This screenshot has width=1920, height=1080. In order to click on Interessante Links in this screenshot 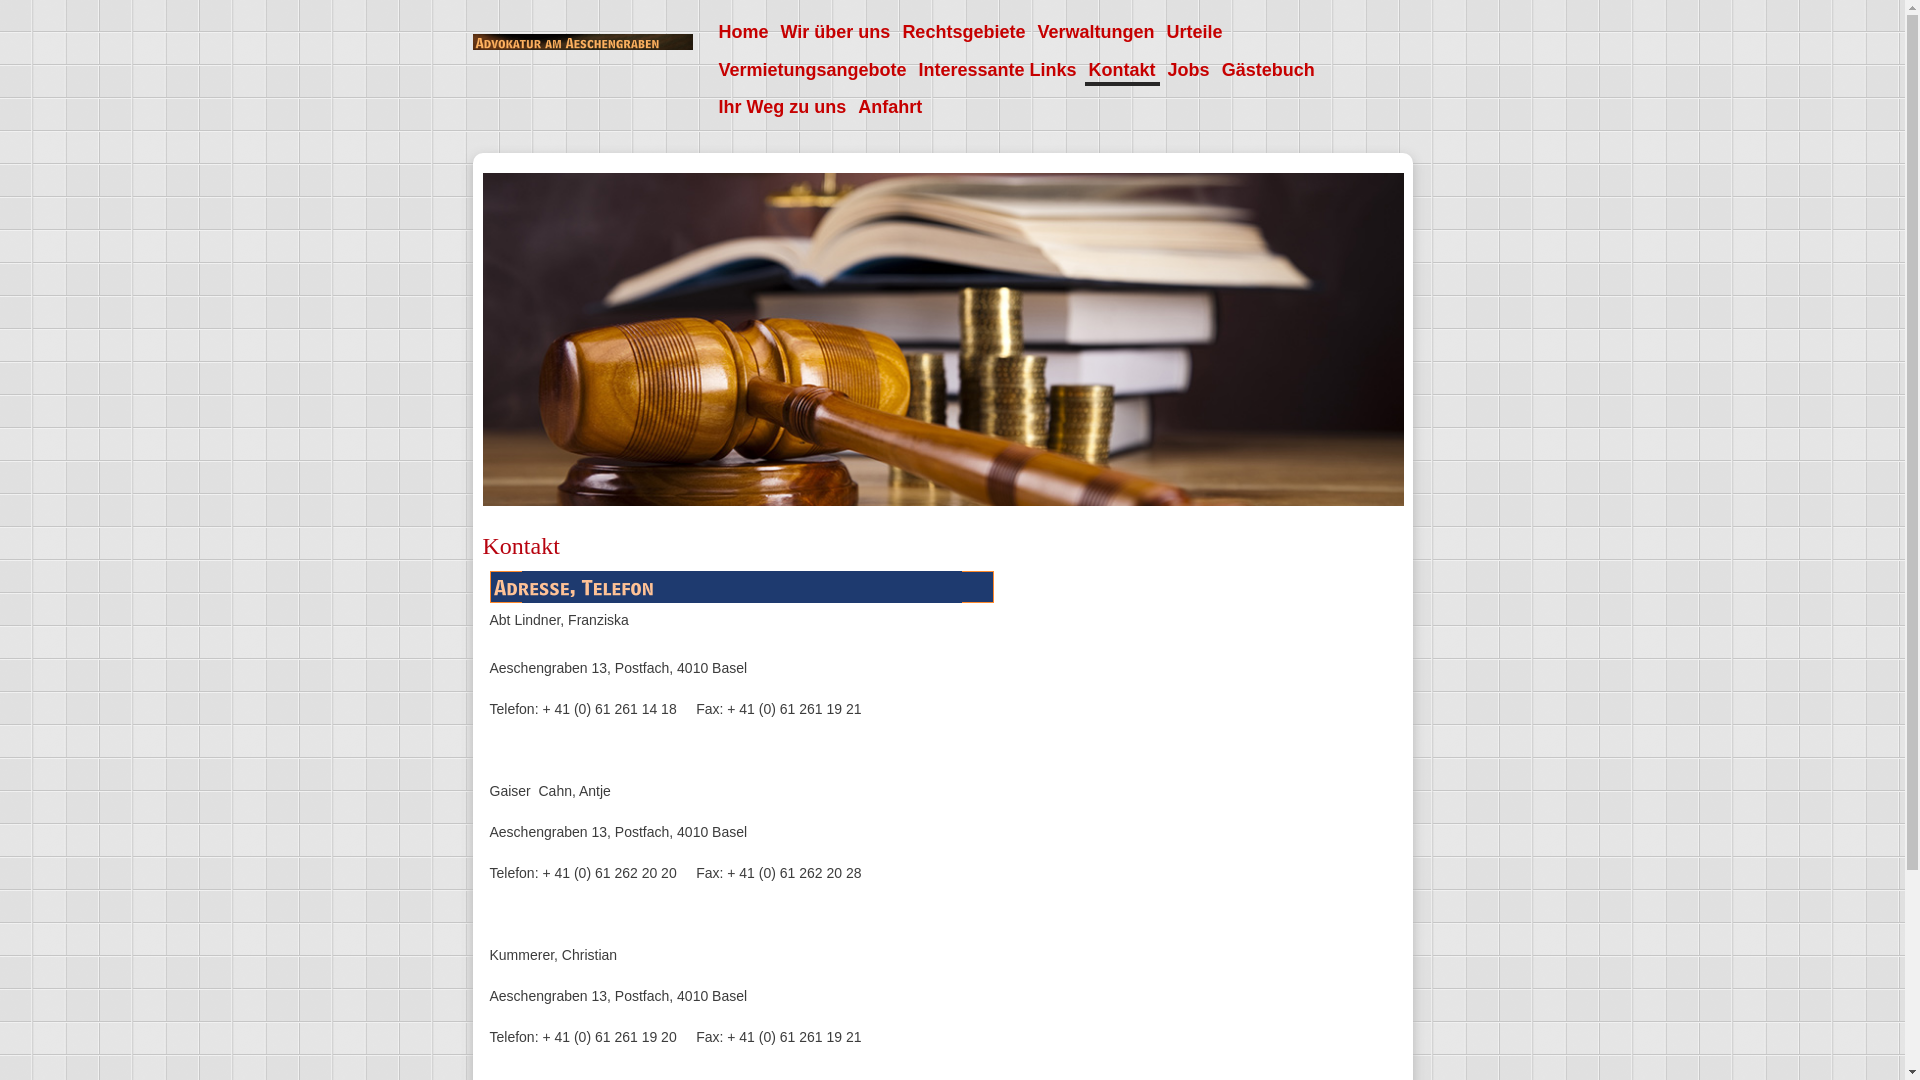, I will do `click(998, 70)`.